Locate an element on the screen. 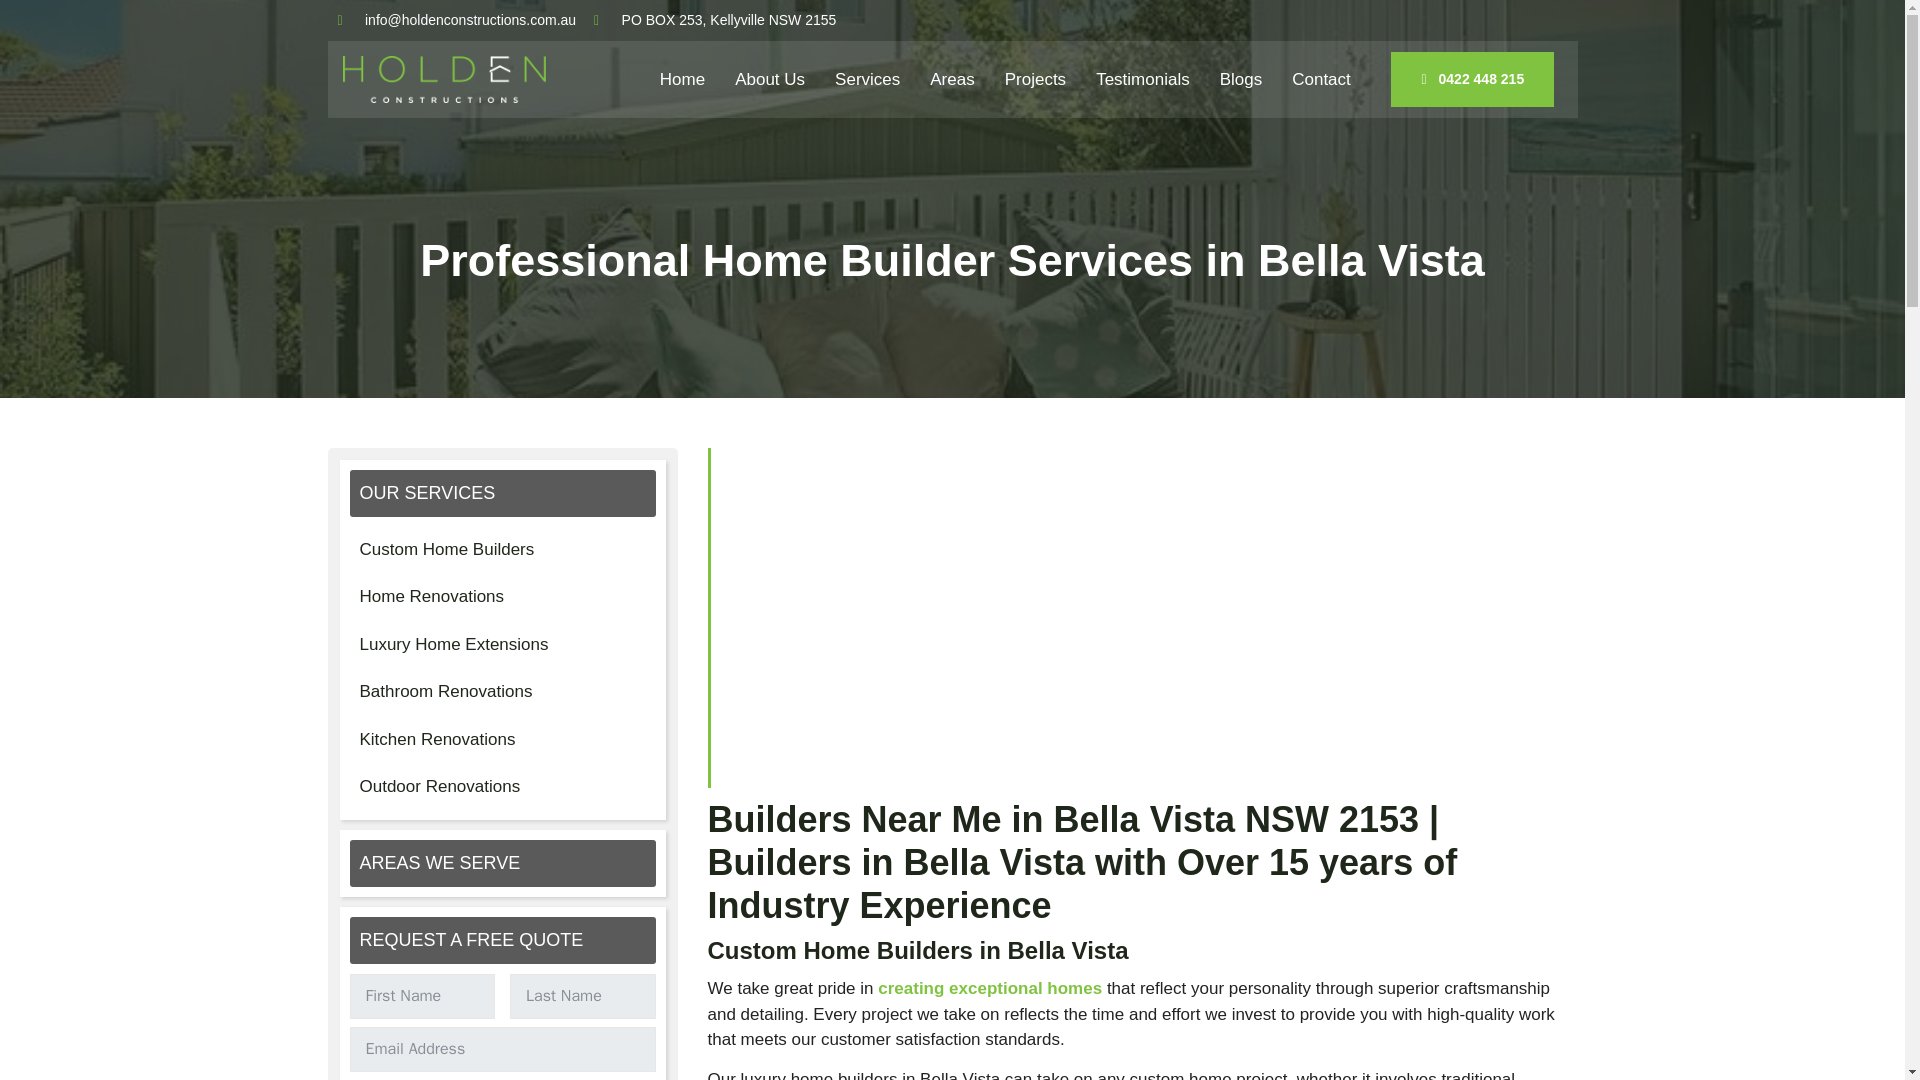 The image size is (1920, 1080). Blogs is located at coordinates (1242, 80).